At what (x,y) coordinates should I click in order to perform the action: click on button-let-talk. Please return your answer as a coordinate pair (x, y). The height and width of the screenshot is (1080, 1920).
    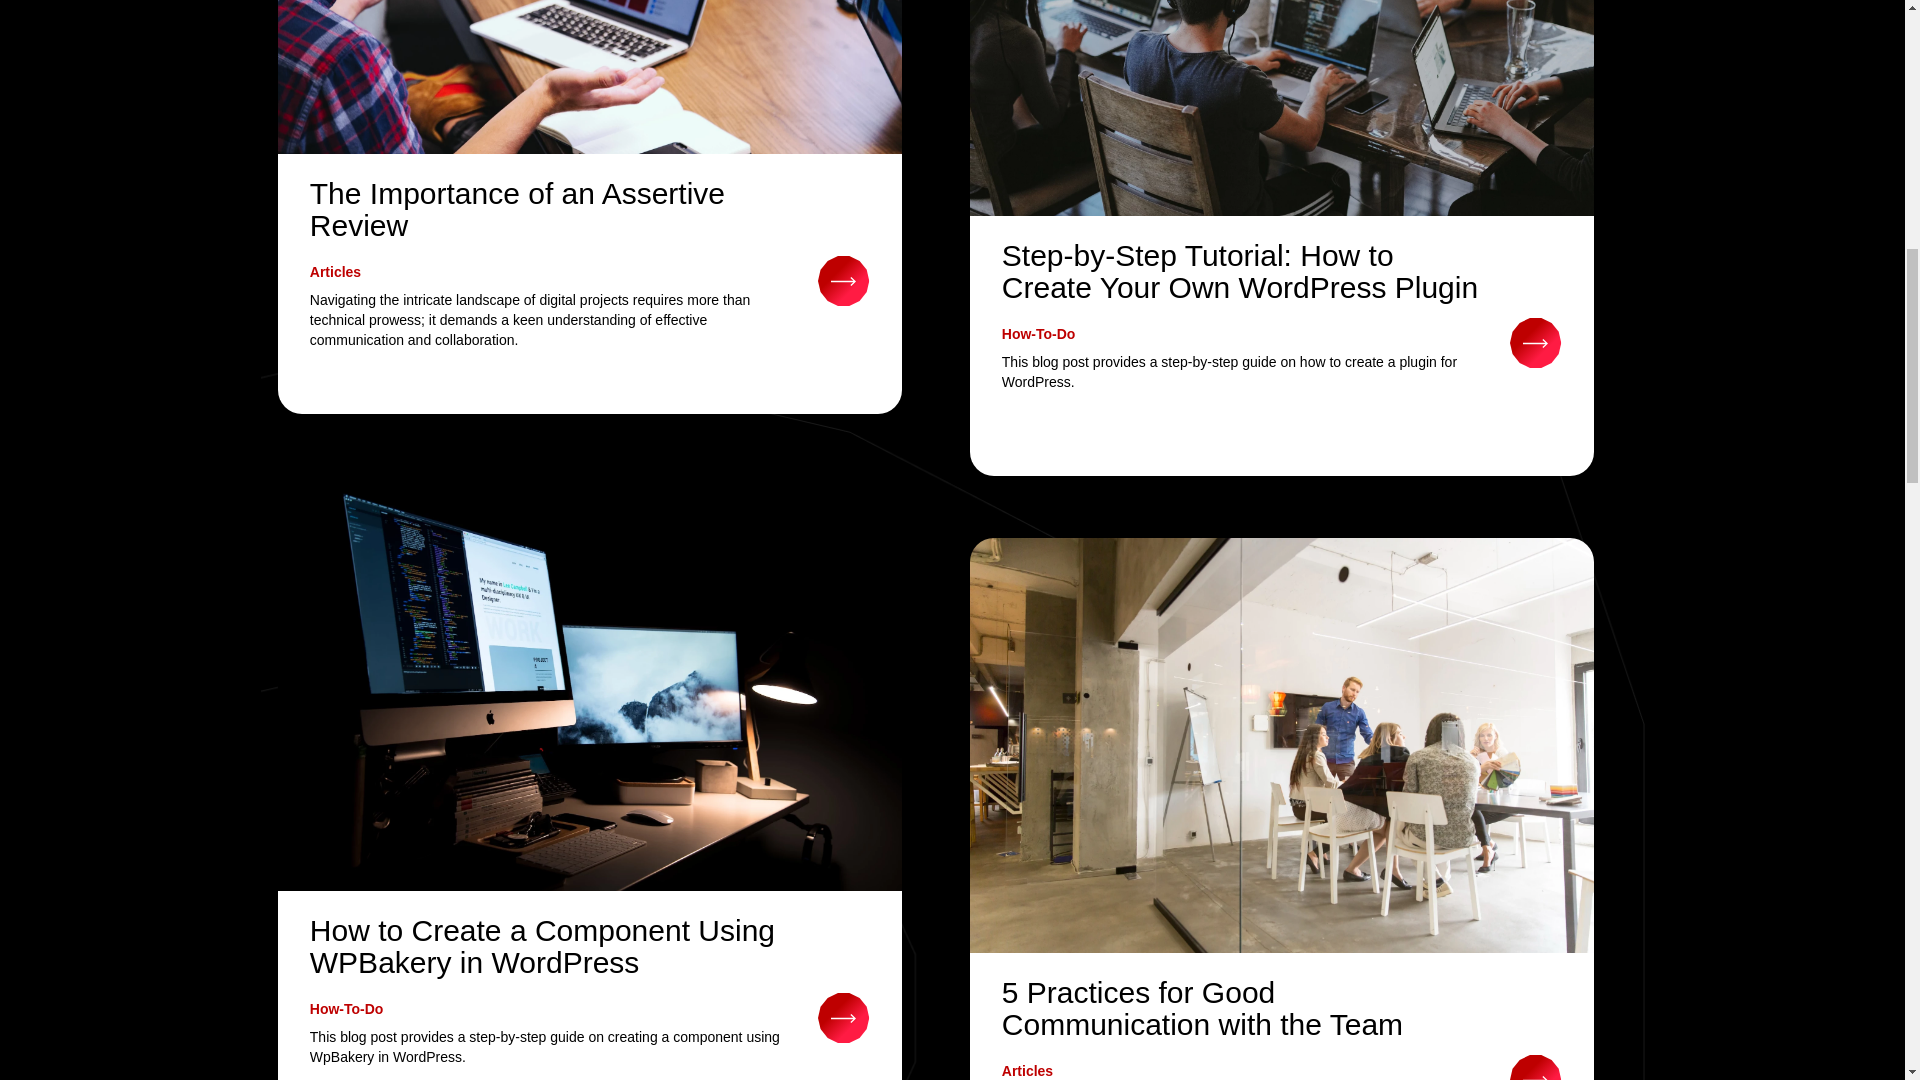
    Looking at the image, I should click on (843, 1016).